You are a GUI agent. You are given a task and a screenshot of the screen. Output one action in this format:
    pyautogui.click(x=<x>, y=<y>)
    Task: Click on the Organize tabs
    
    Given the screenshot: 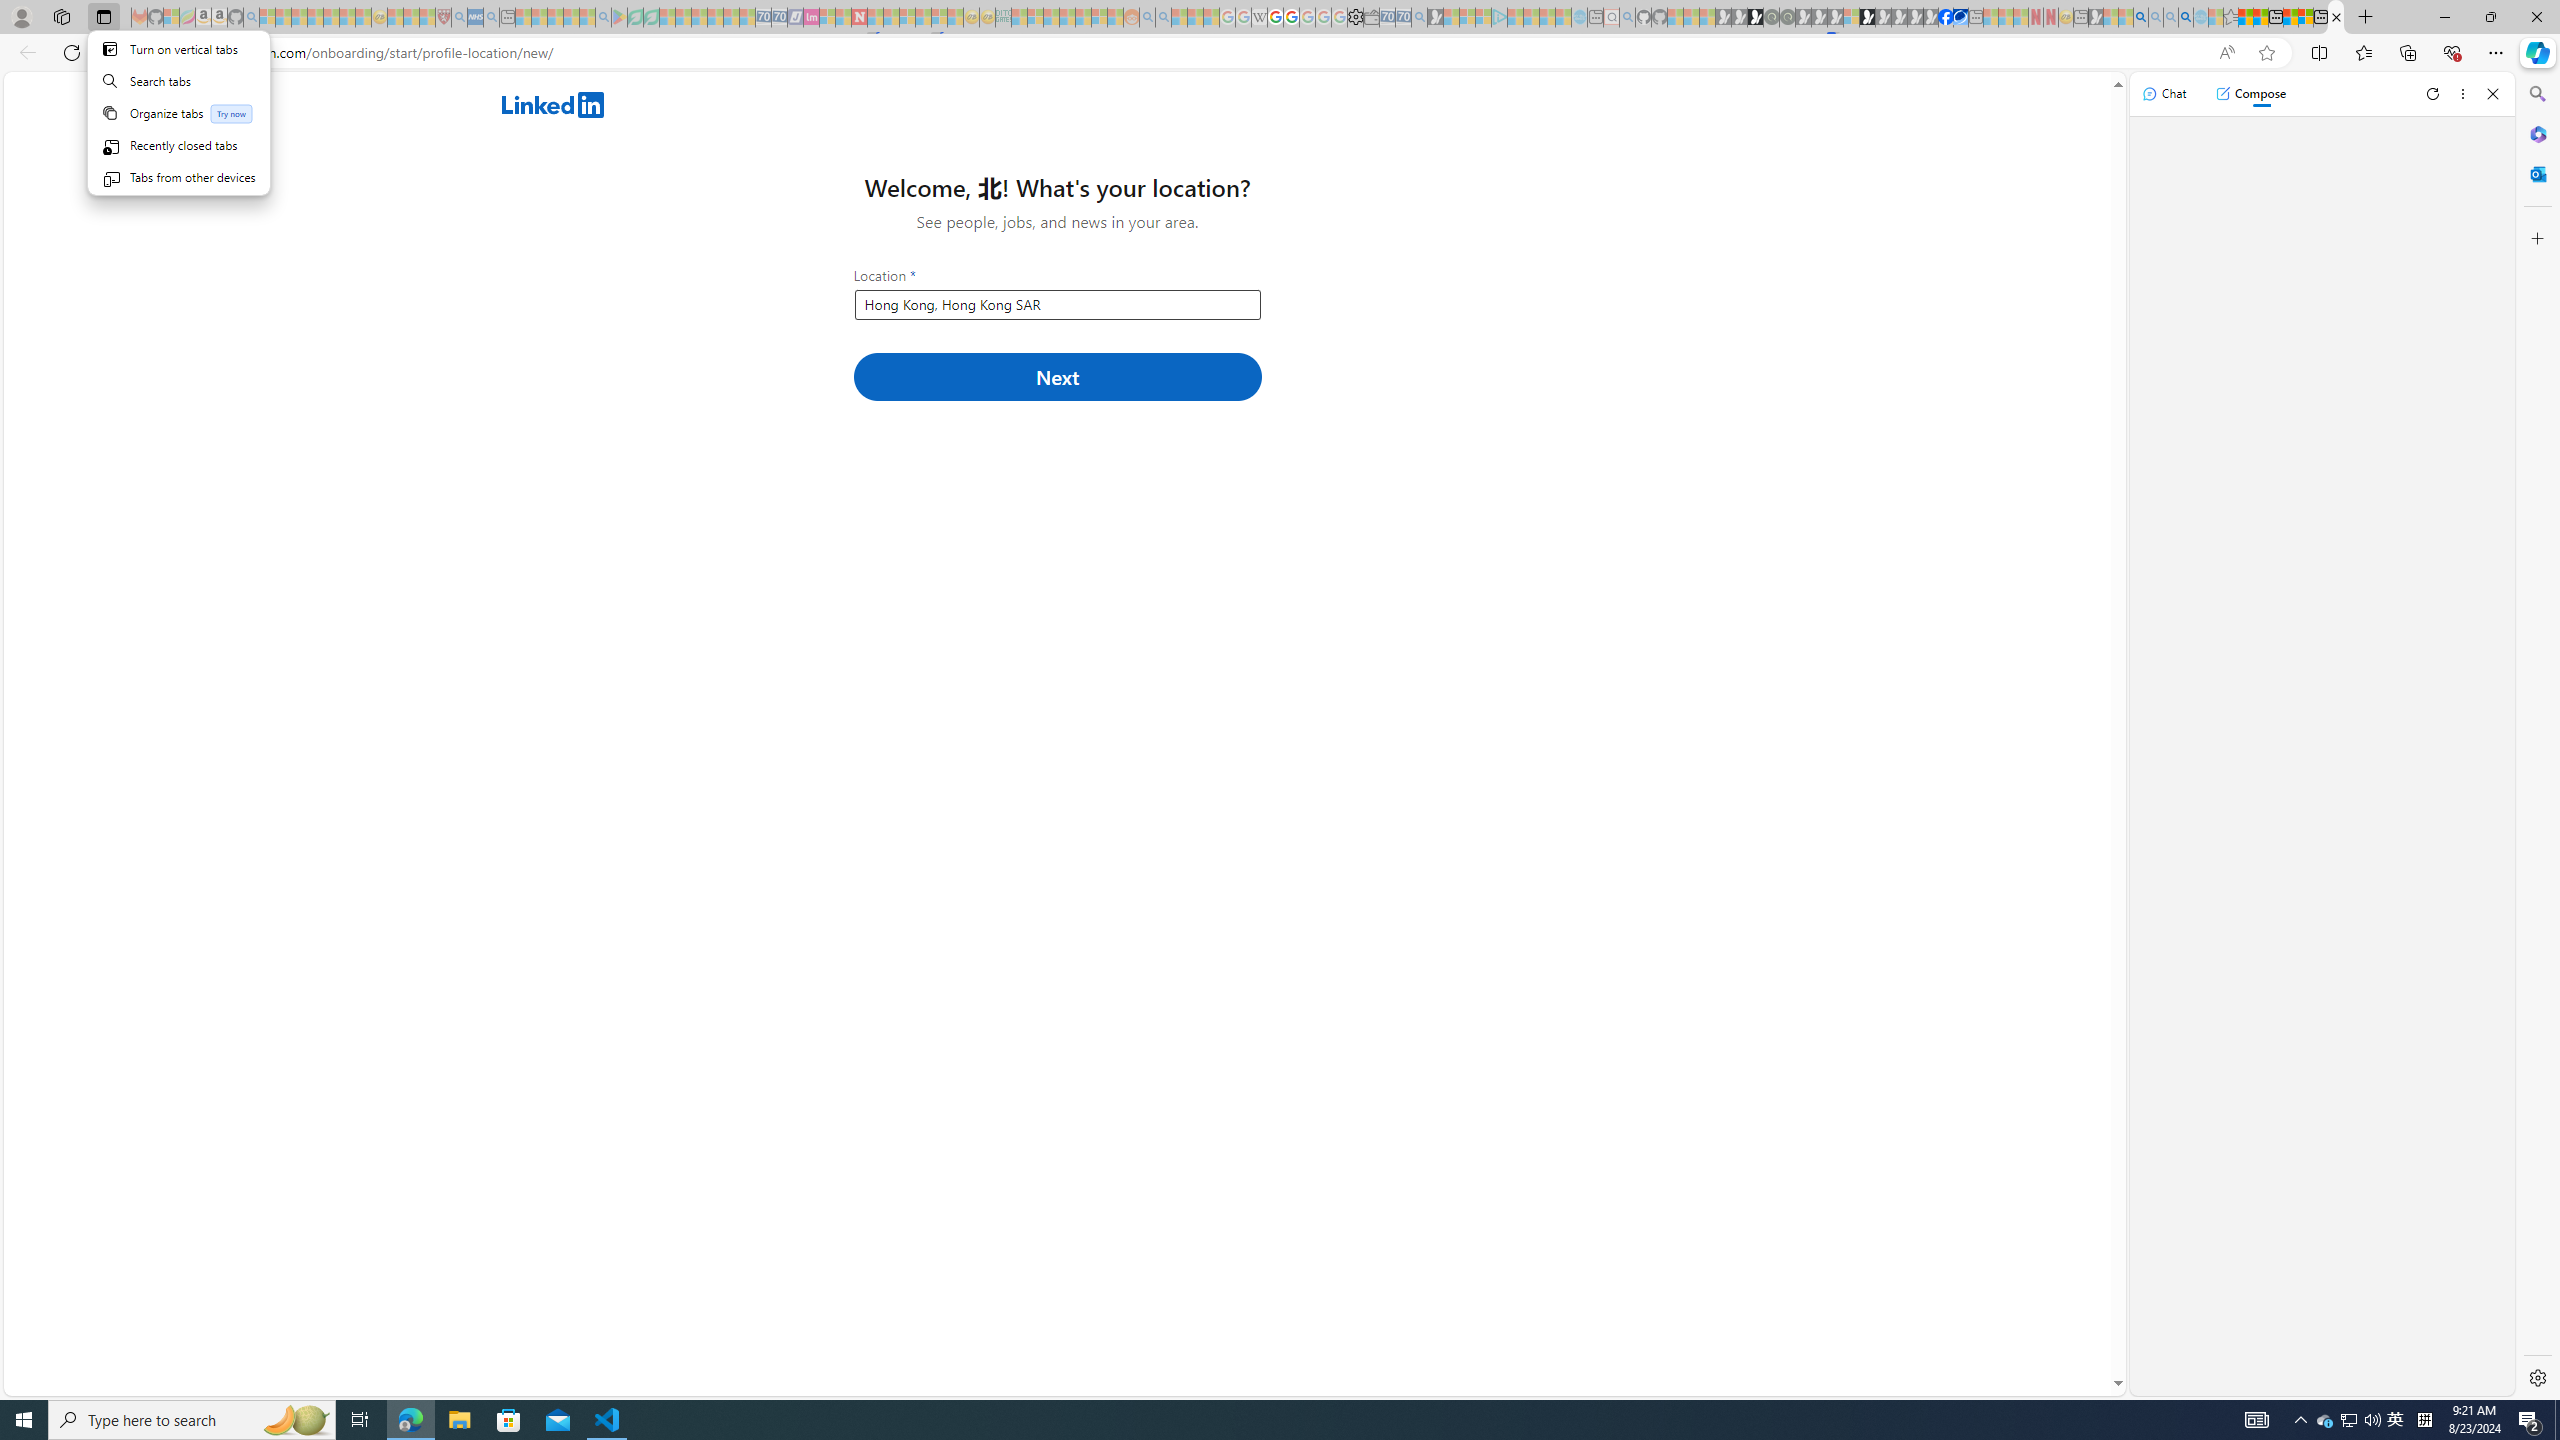 What is the action you would take?
    pyautogui.click(x=178, y=112)
    